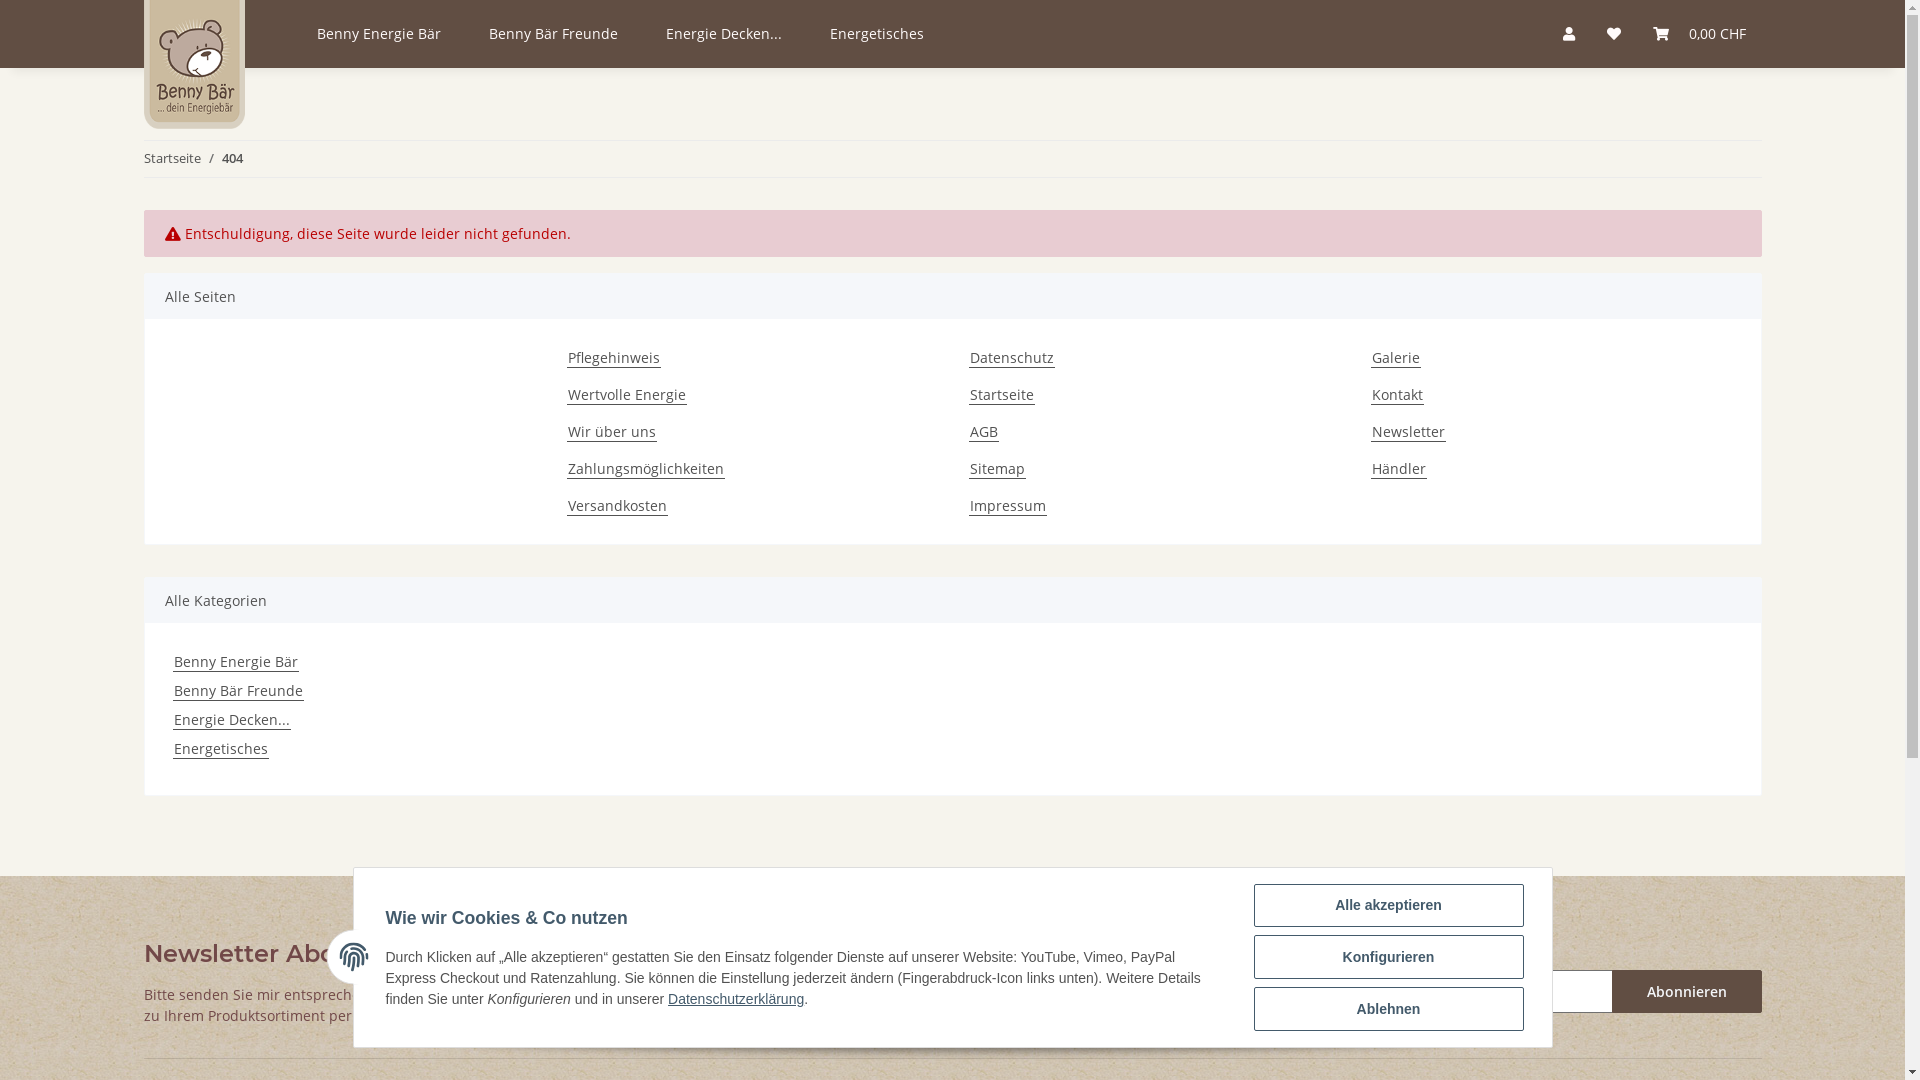 Image resolution: width=1920 pixels, height=1080 pixels. What do you see at coordinates (1011, 358) in the screenshot?
I see `Datenschutz` at bounding box center [1011, 358].